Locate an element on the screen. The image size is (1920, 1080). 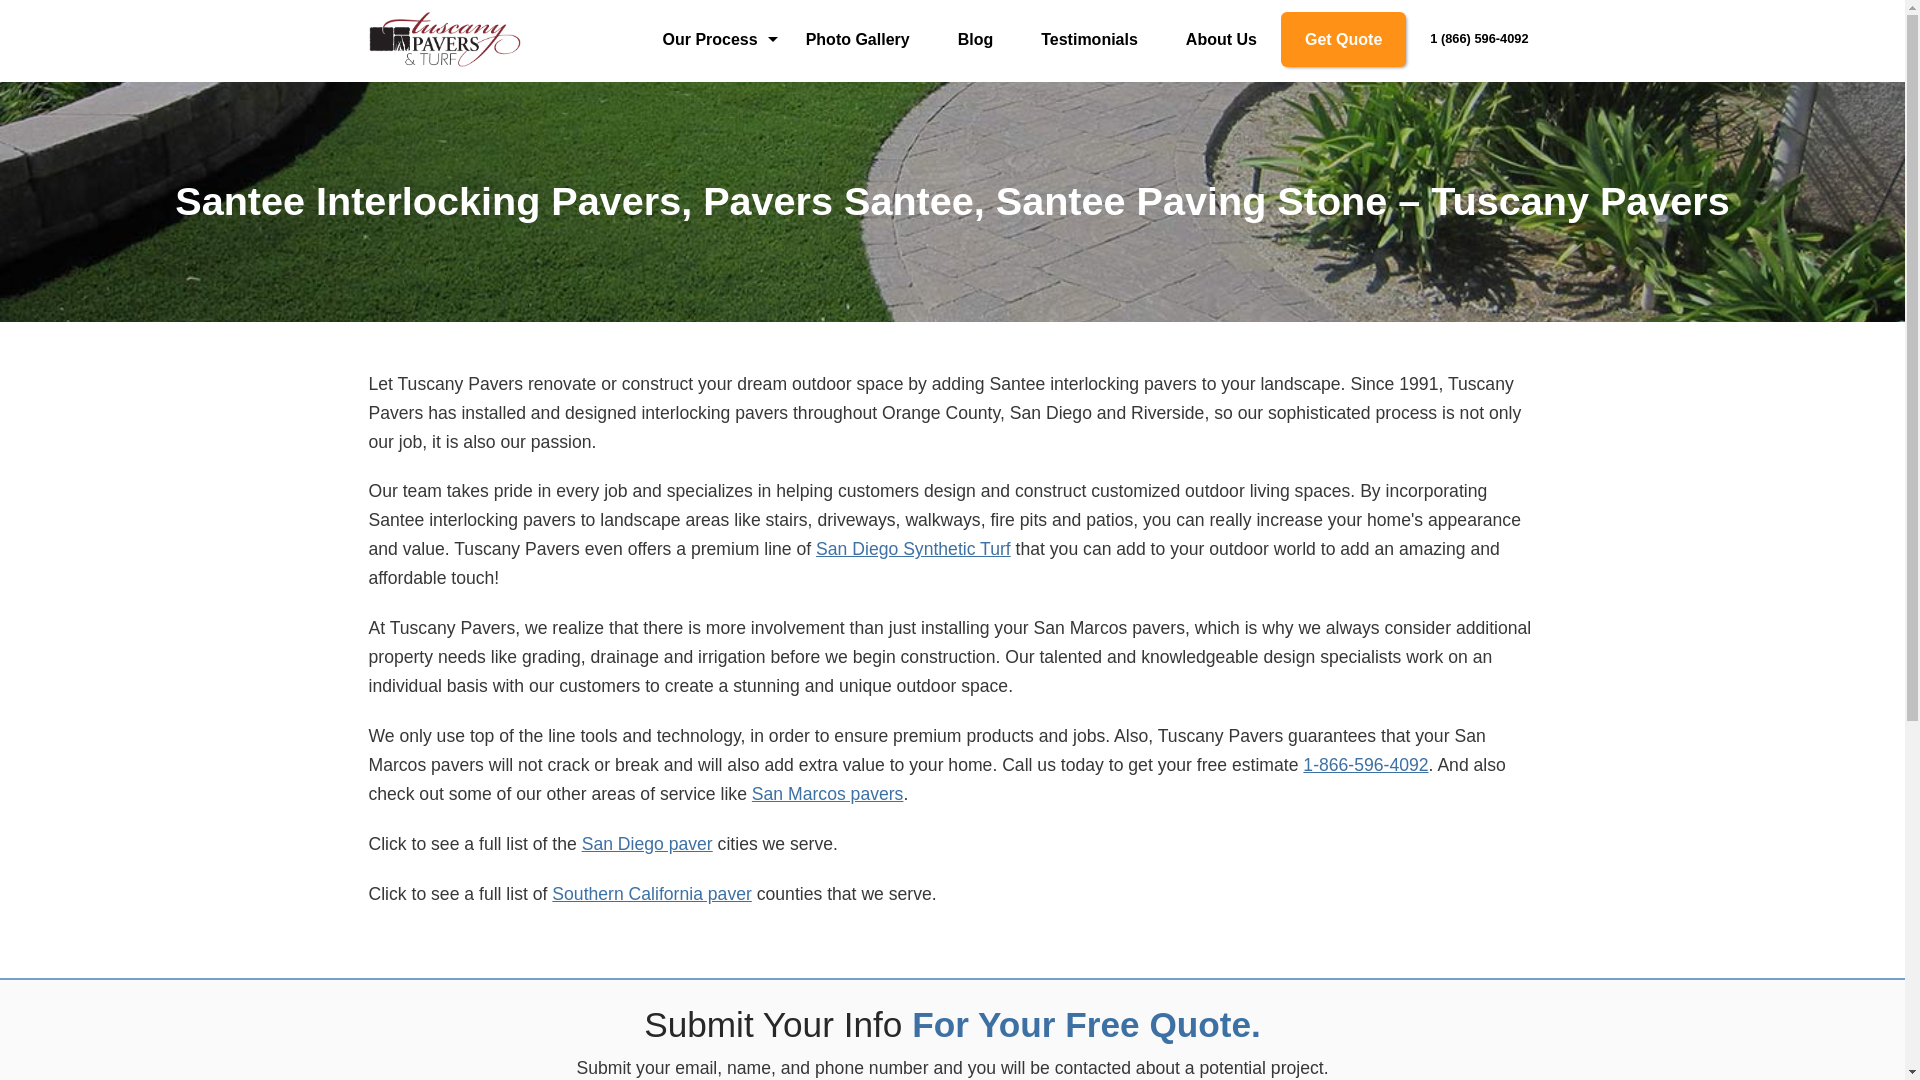
About Us is located at coordinates (1220, 38).